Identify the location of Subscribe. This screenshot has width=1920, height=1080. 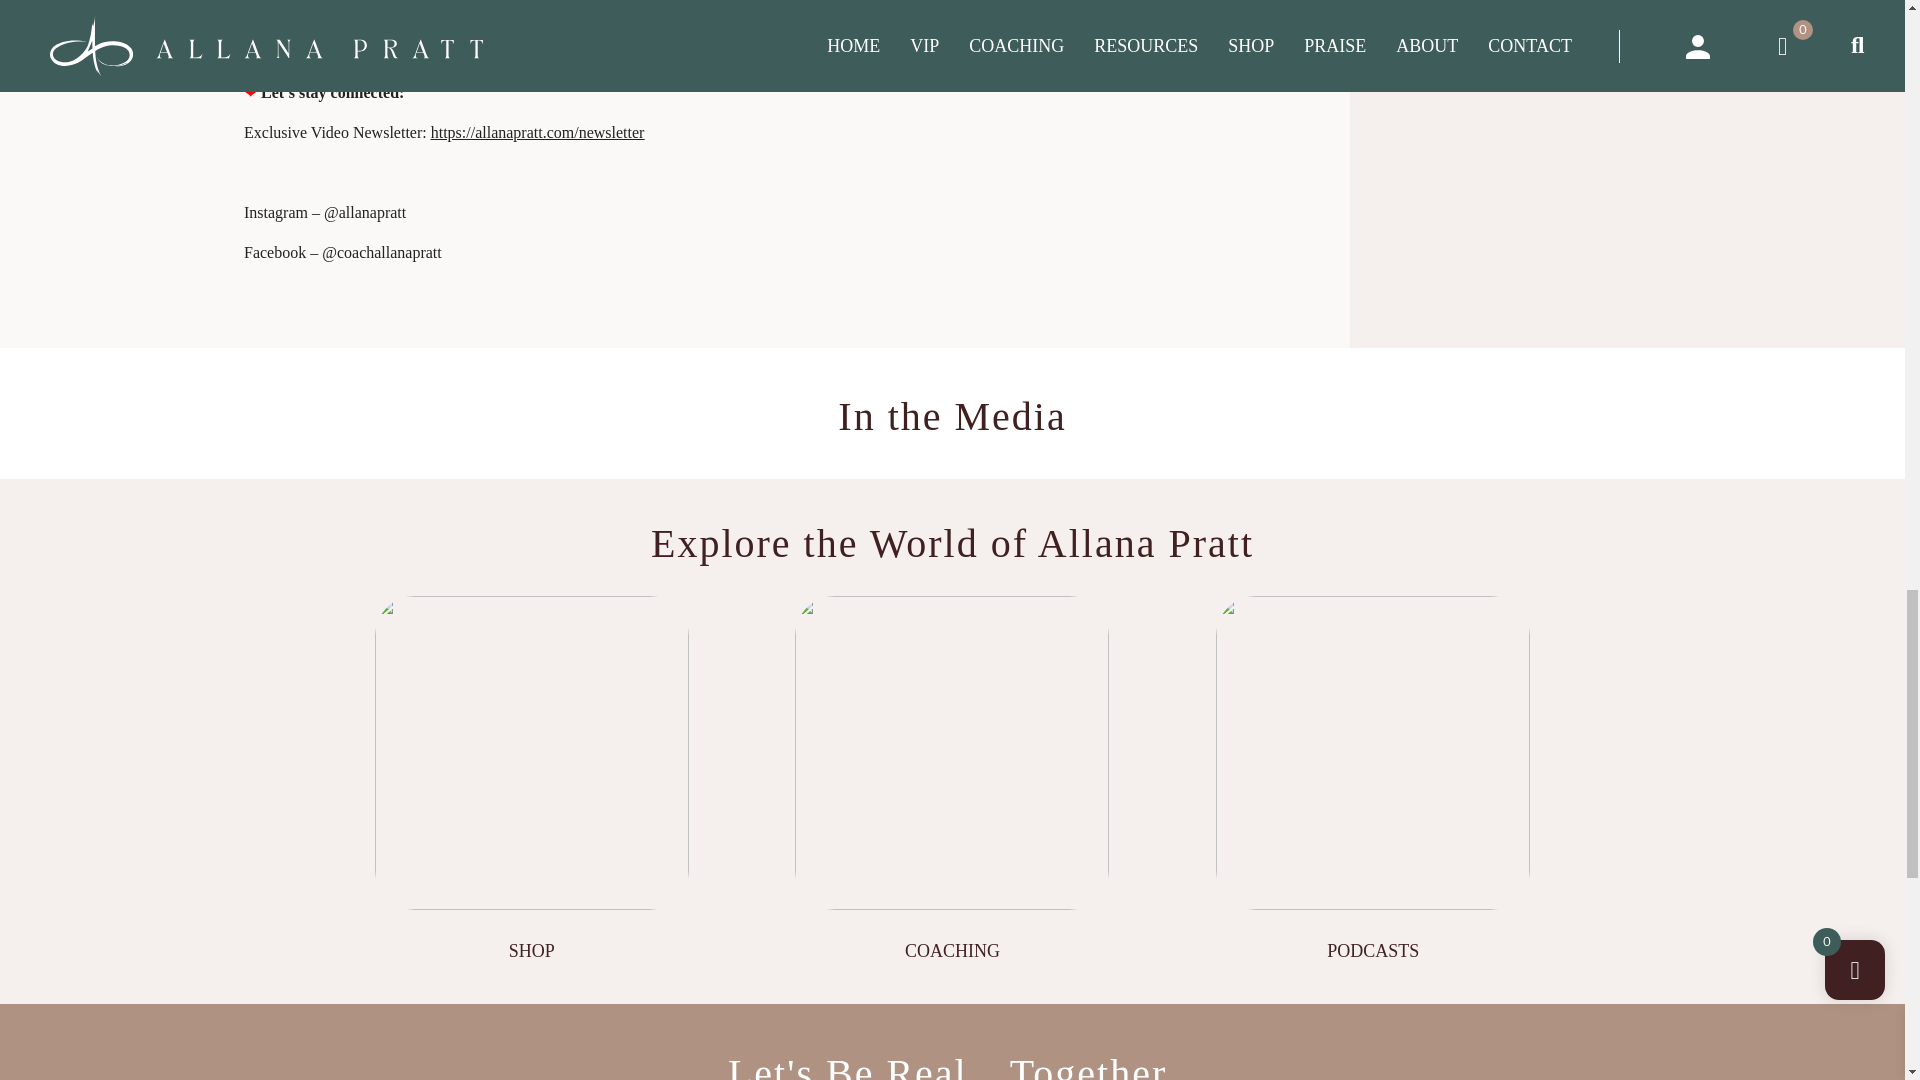
(275, 52).